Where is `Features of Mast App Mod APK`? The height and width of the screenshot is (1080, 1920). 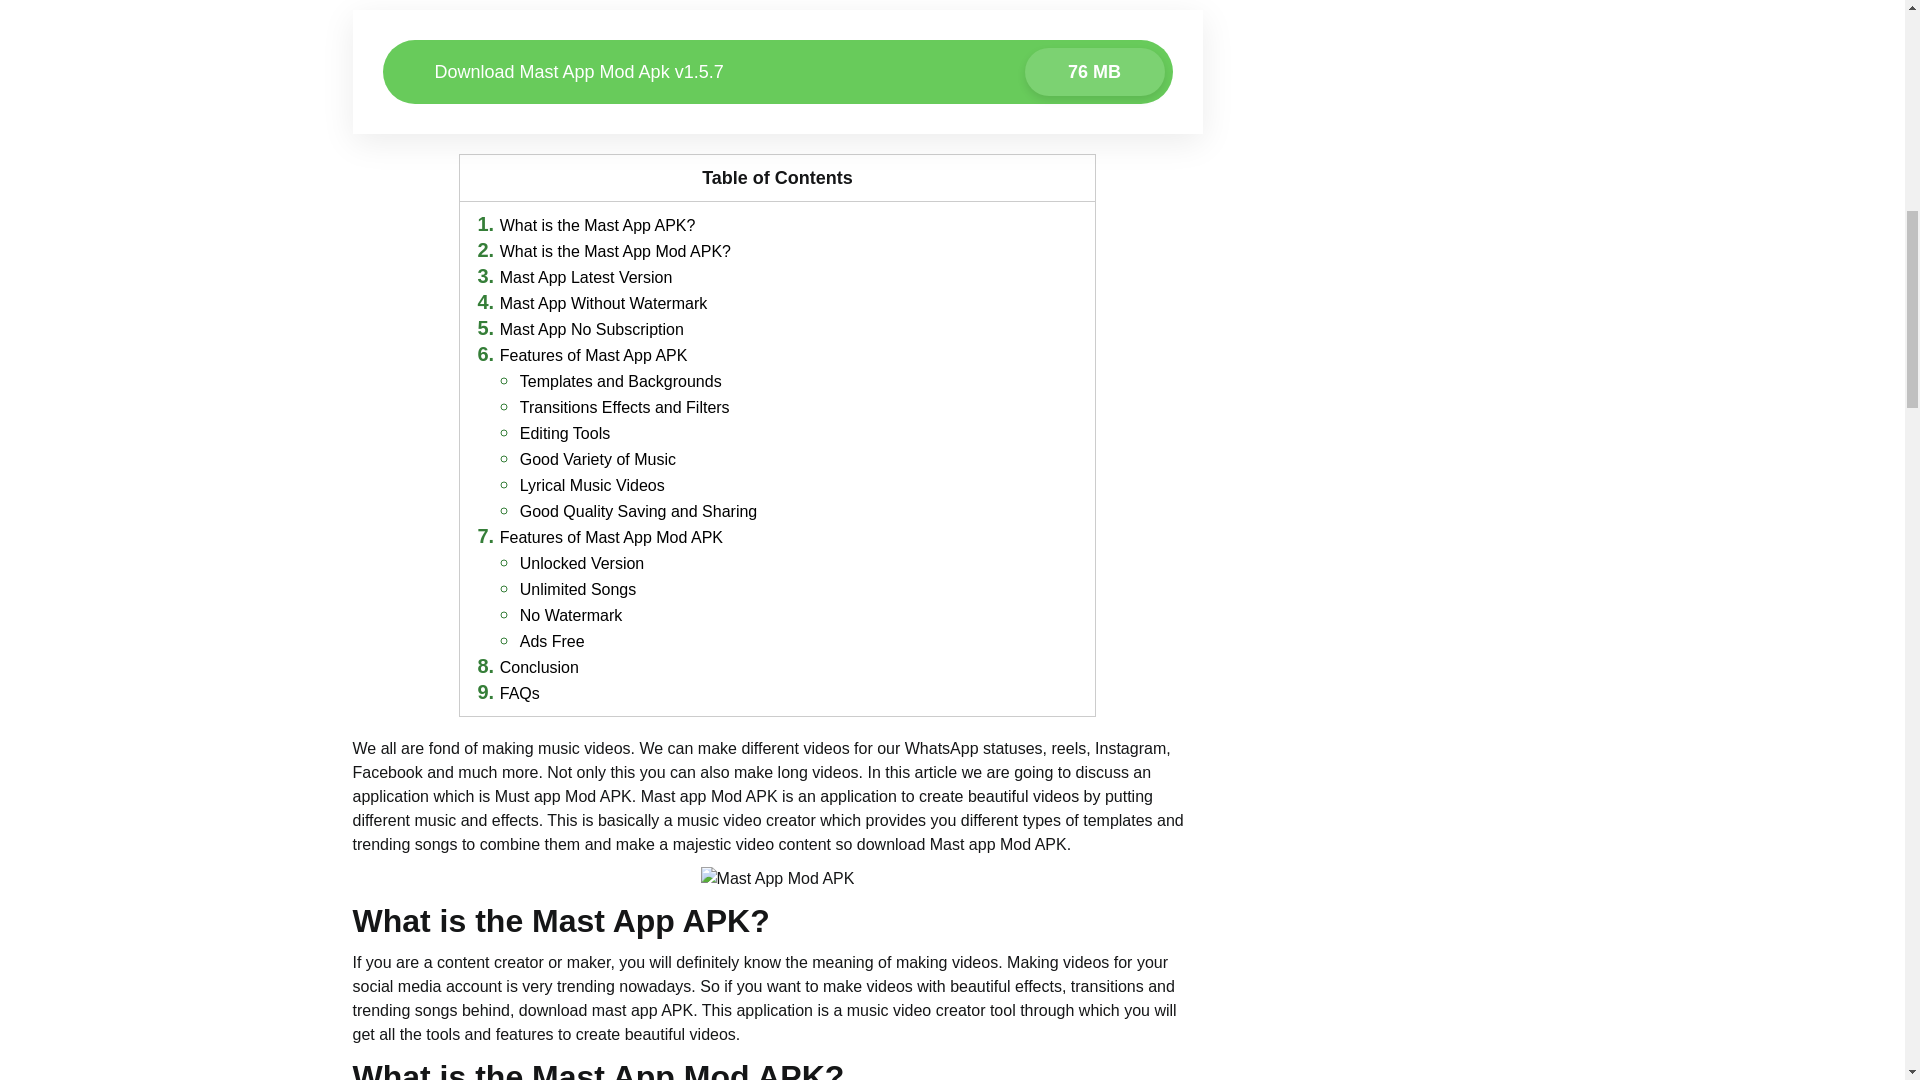
Features of Mast App Mod APK is located at coordinates (611, 538).